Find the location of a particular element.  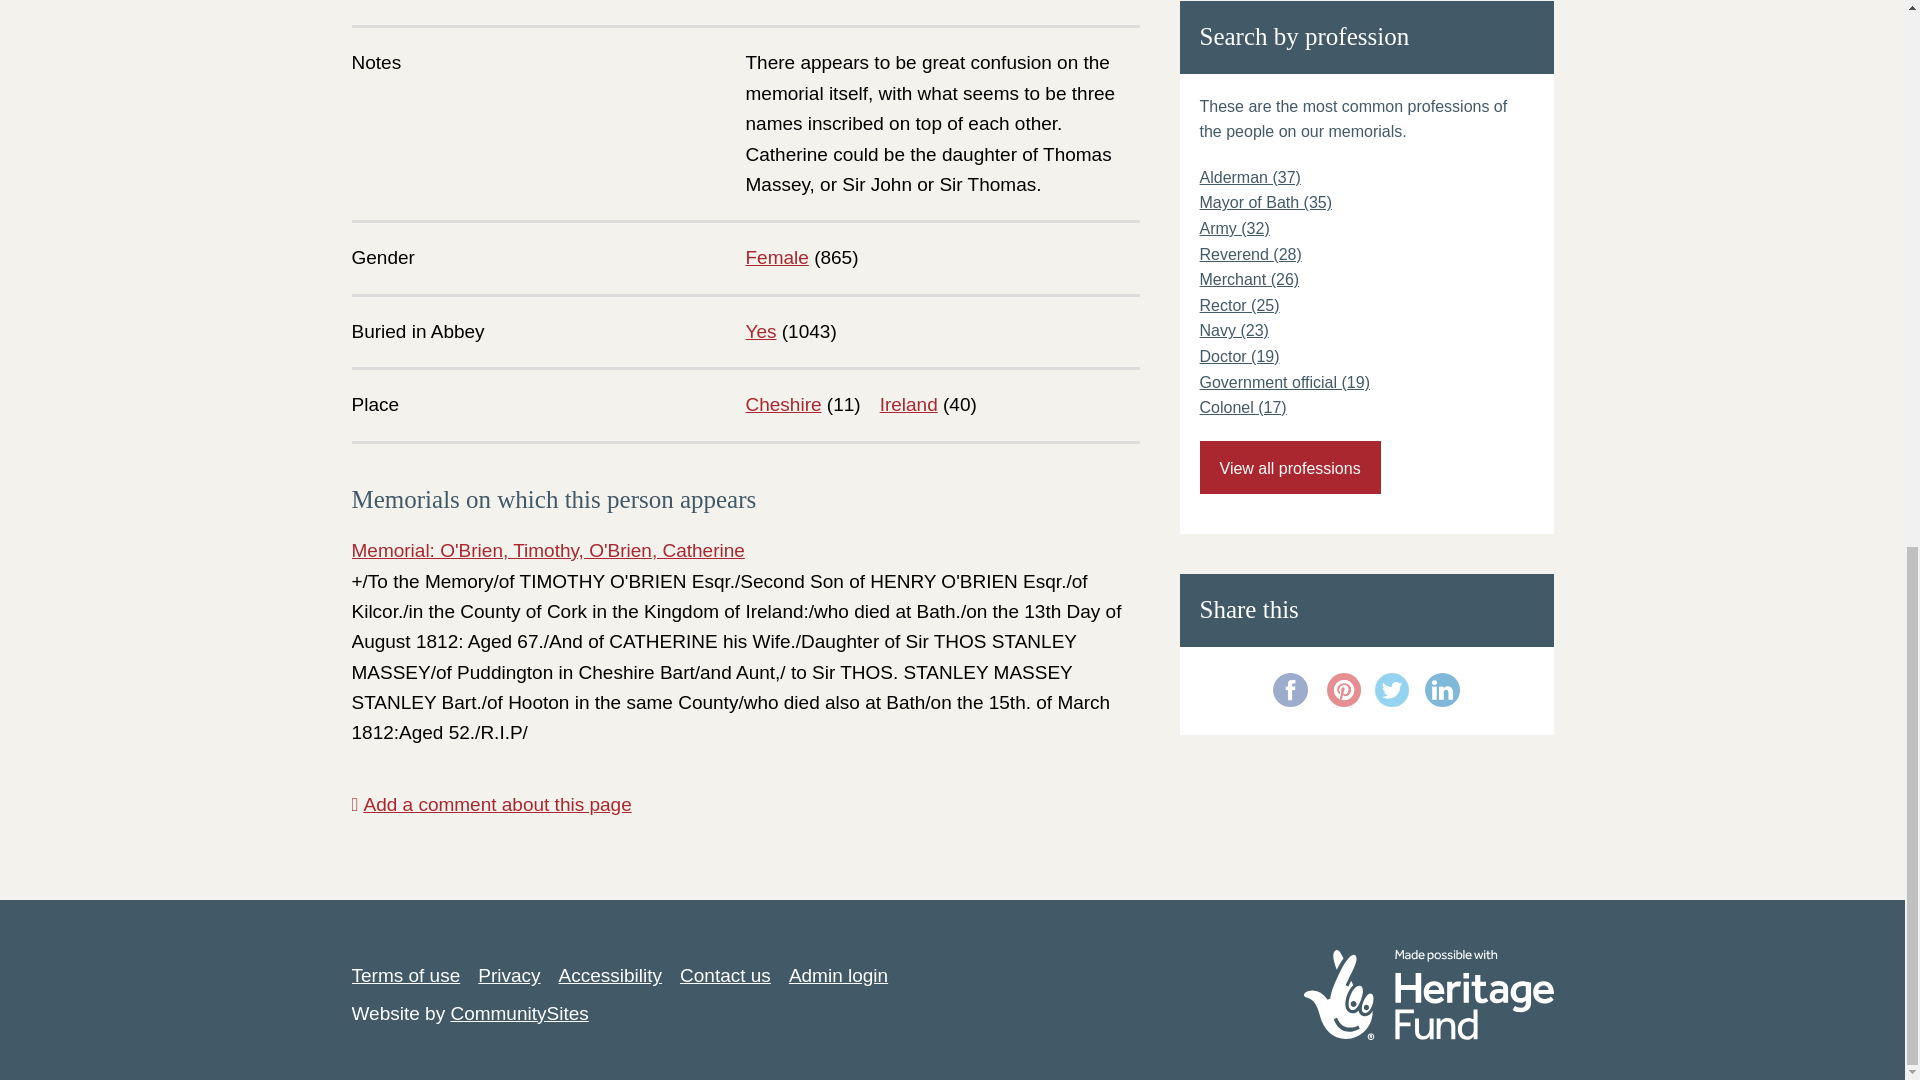

Memorial: O'Brien, Timothy, O'Brien, Catherine is located at coordinates (548, 550).